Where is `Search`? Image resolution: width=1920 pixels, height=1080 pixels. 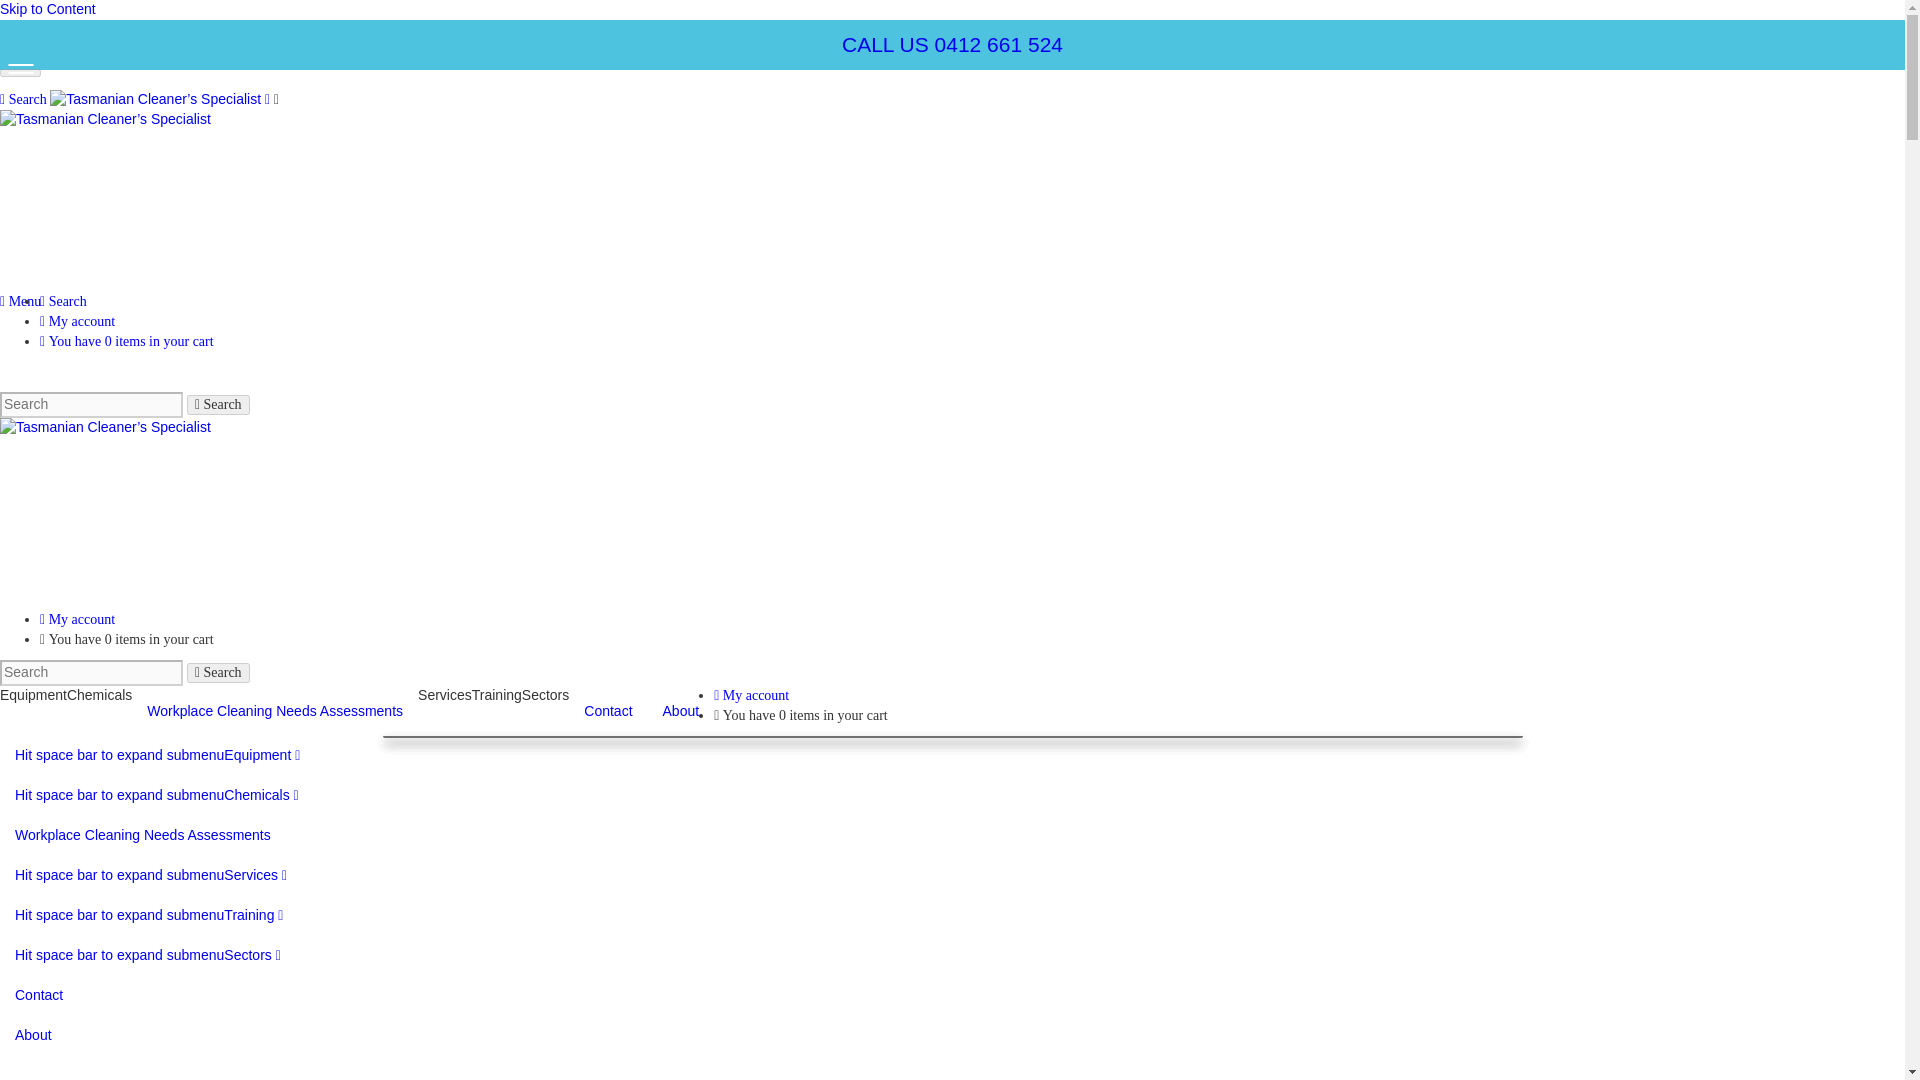
Search is located at coordinates (218, 672).